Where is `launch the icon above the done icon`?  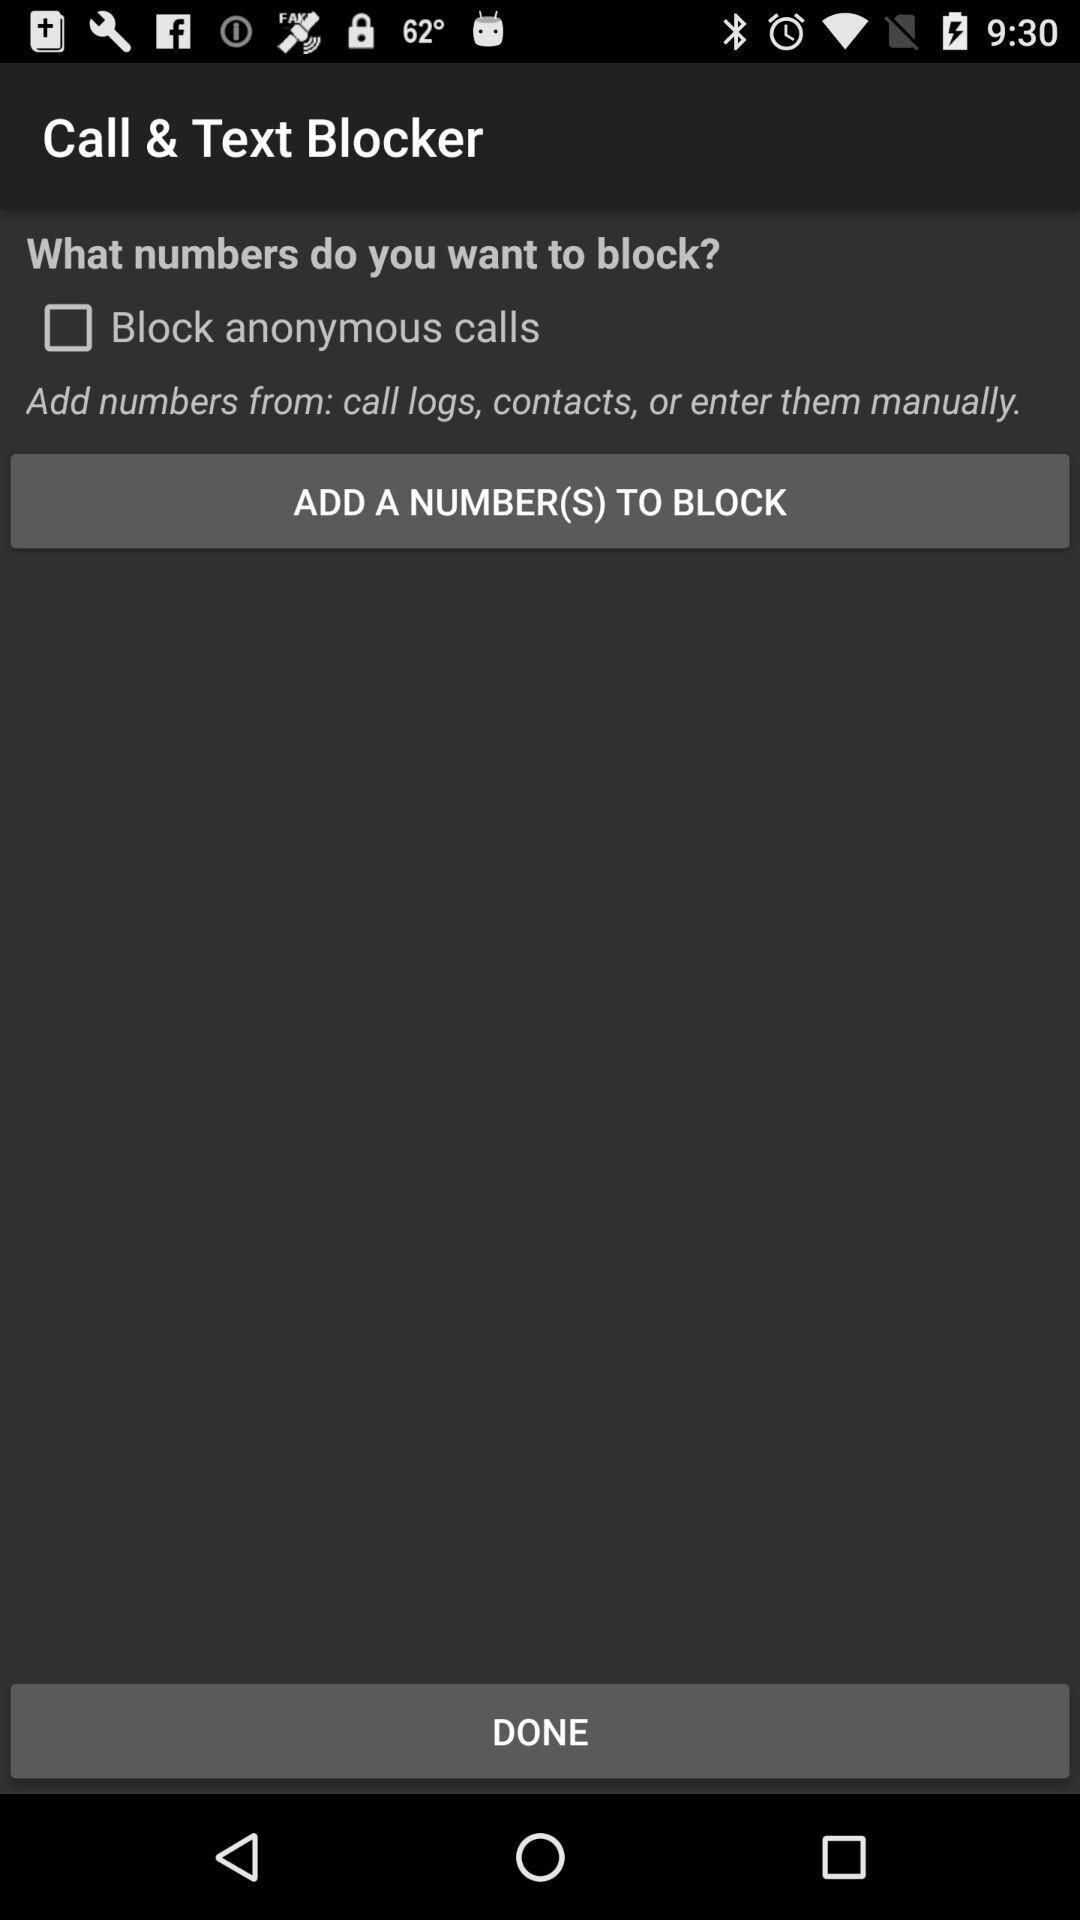 launch the icon above the done icon is located at coordinates (540, 1102).